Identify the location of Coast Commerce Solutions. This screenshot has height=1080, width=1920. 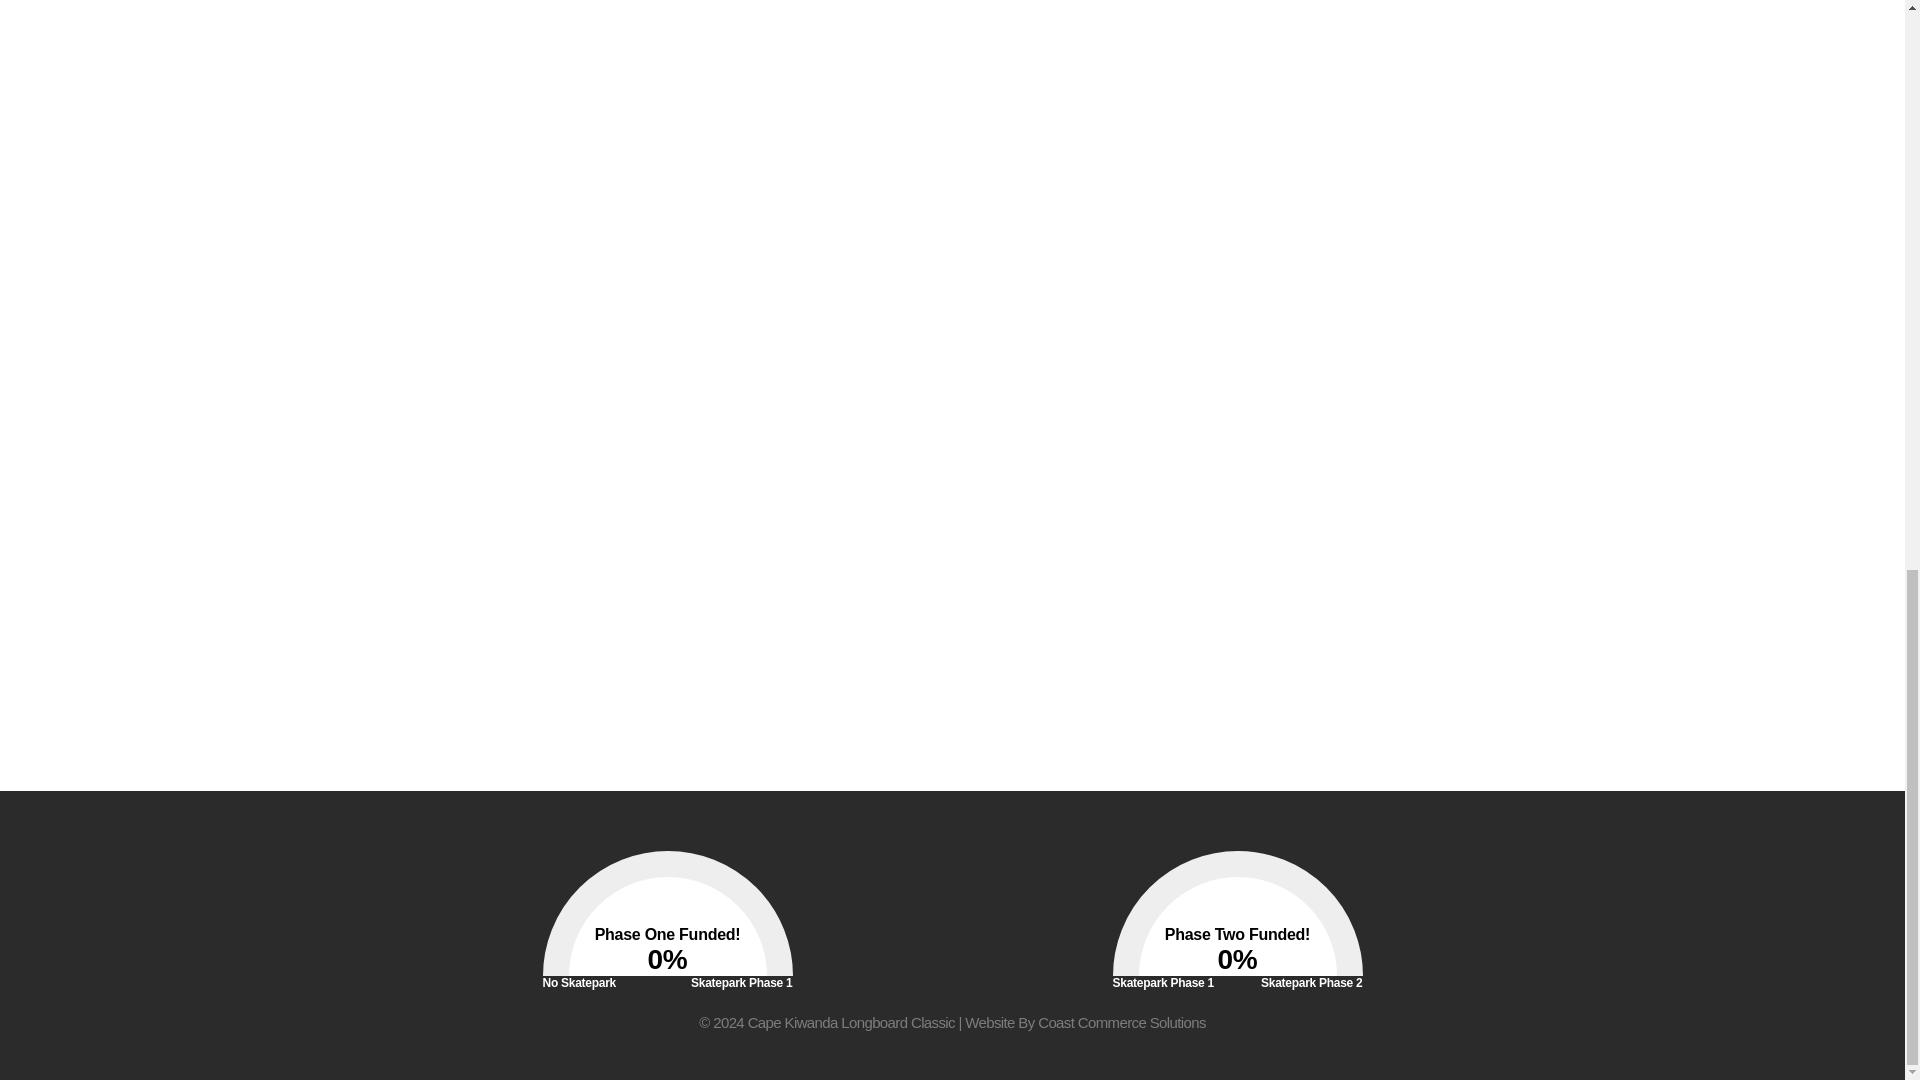
(1122, 1022).